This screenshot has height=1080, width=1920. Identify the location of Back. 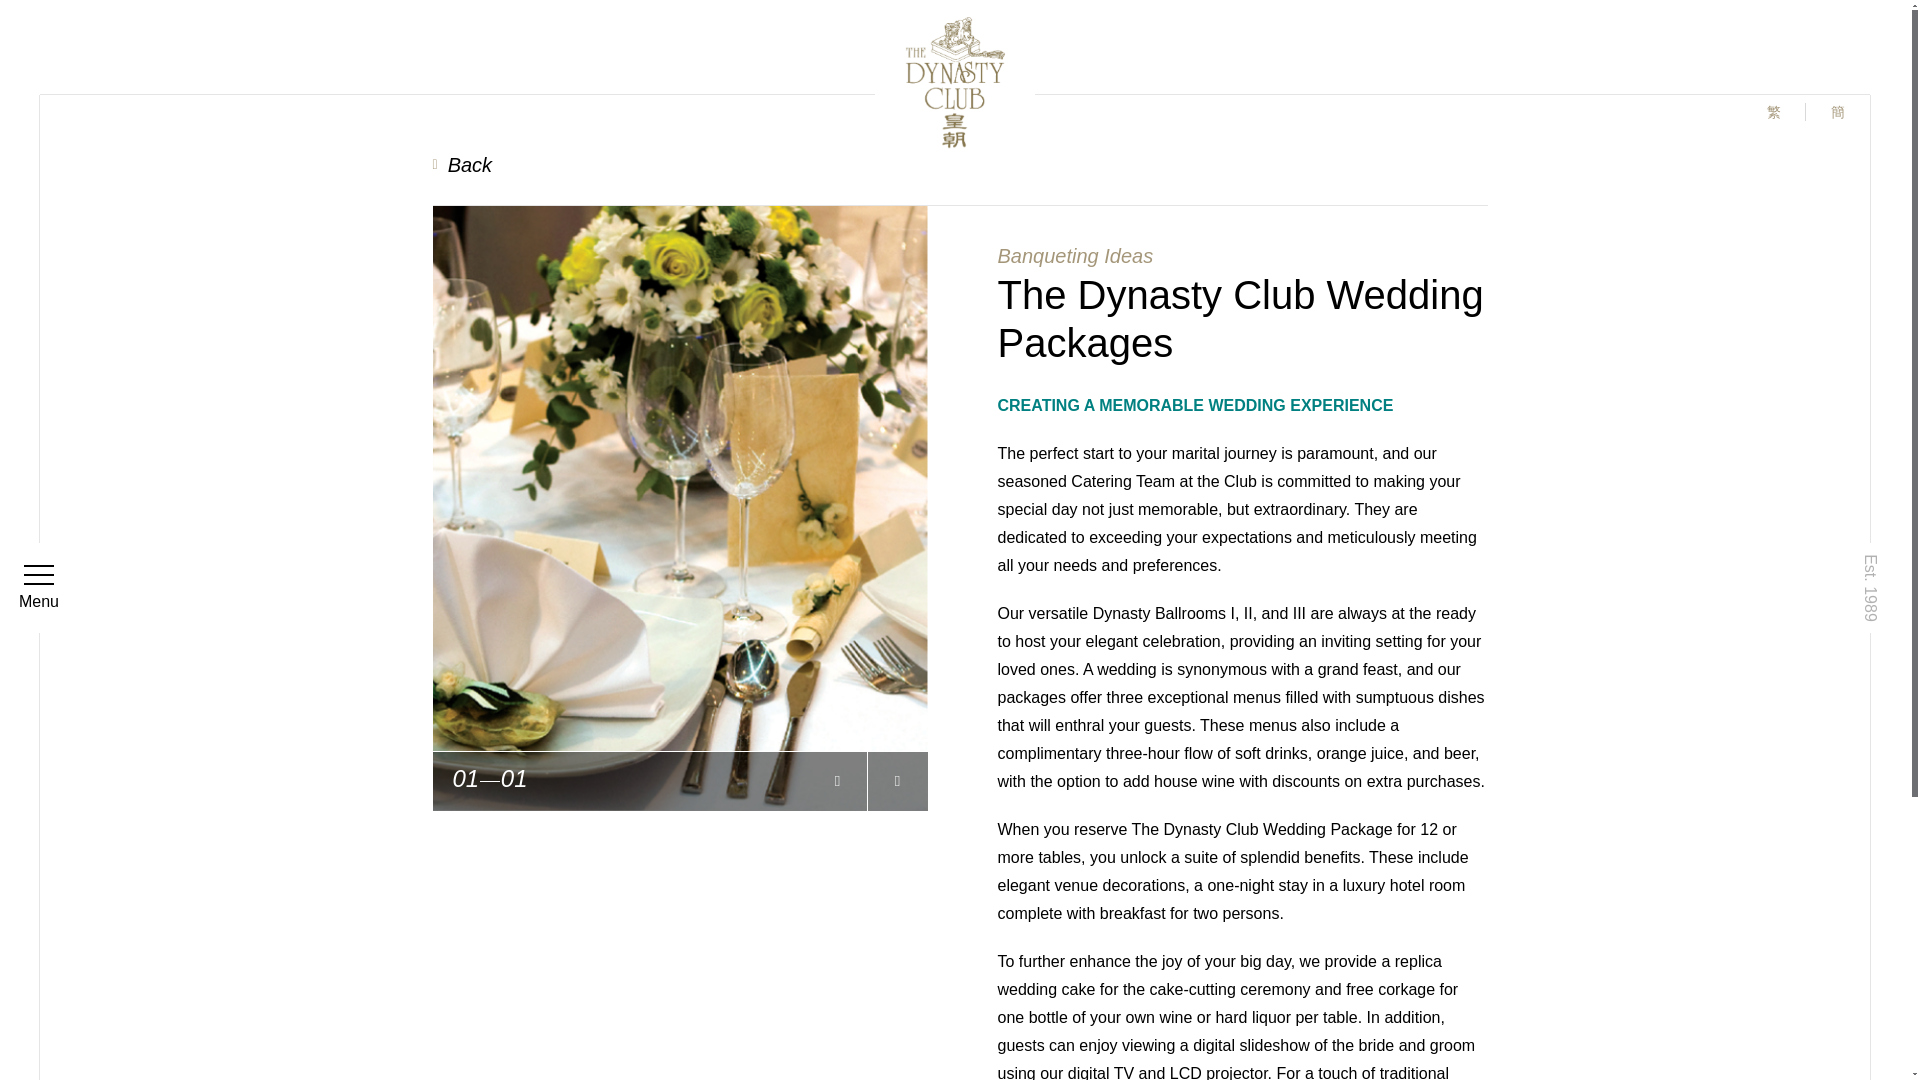
(472, 165).